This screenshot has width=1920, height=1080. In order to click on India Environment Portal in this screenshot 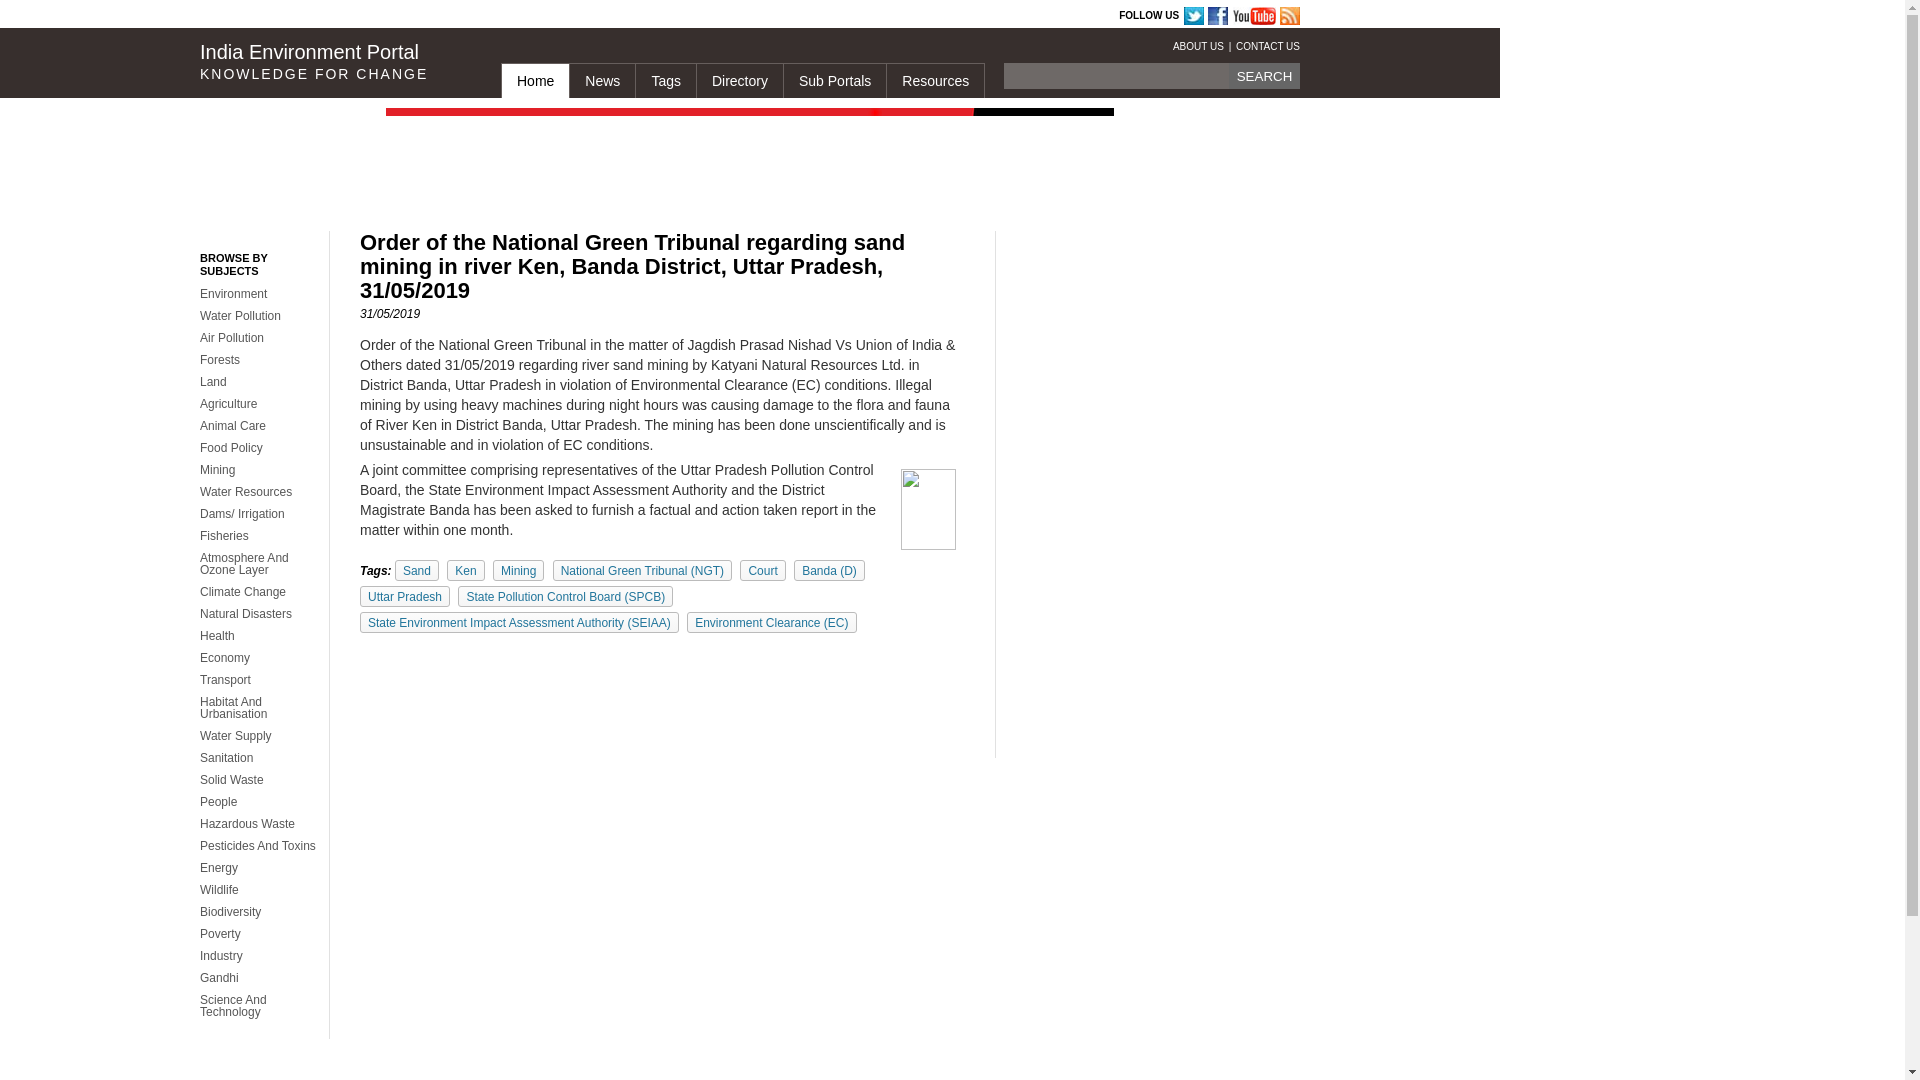, I will do `click(712, 16)`.